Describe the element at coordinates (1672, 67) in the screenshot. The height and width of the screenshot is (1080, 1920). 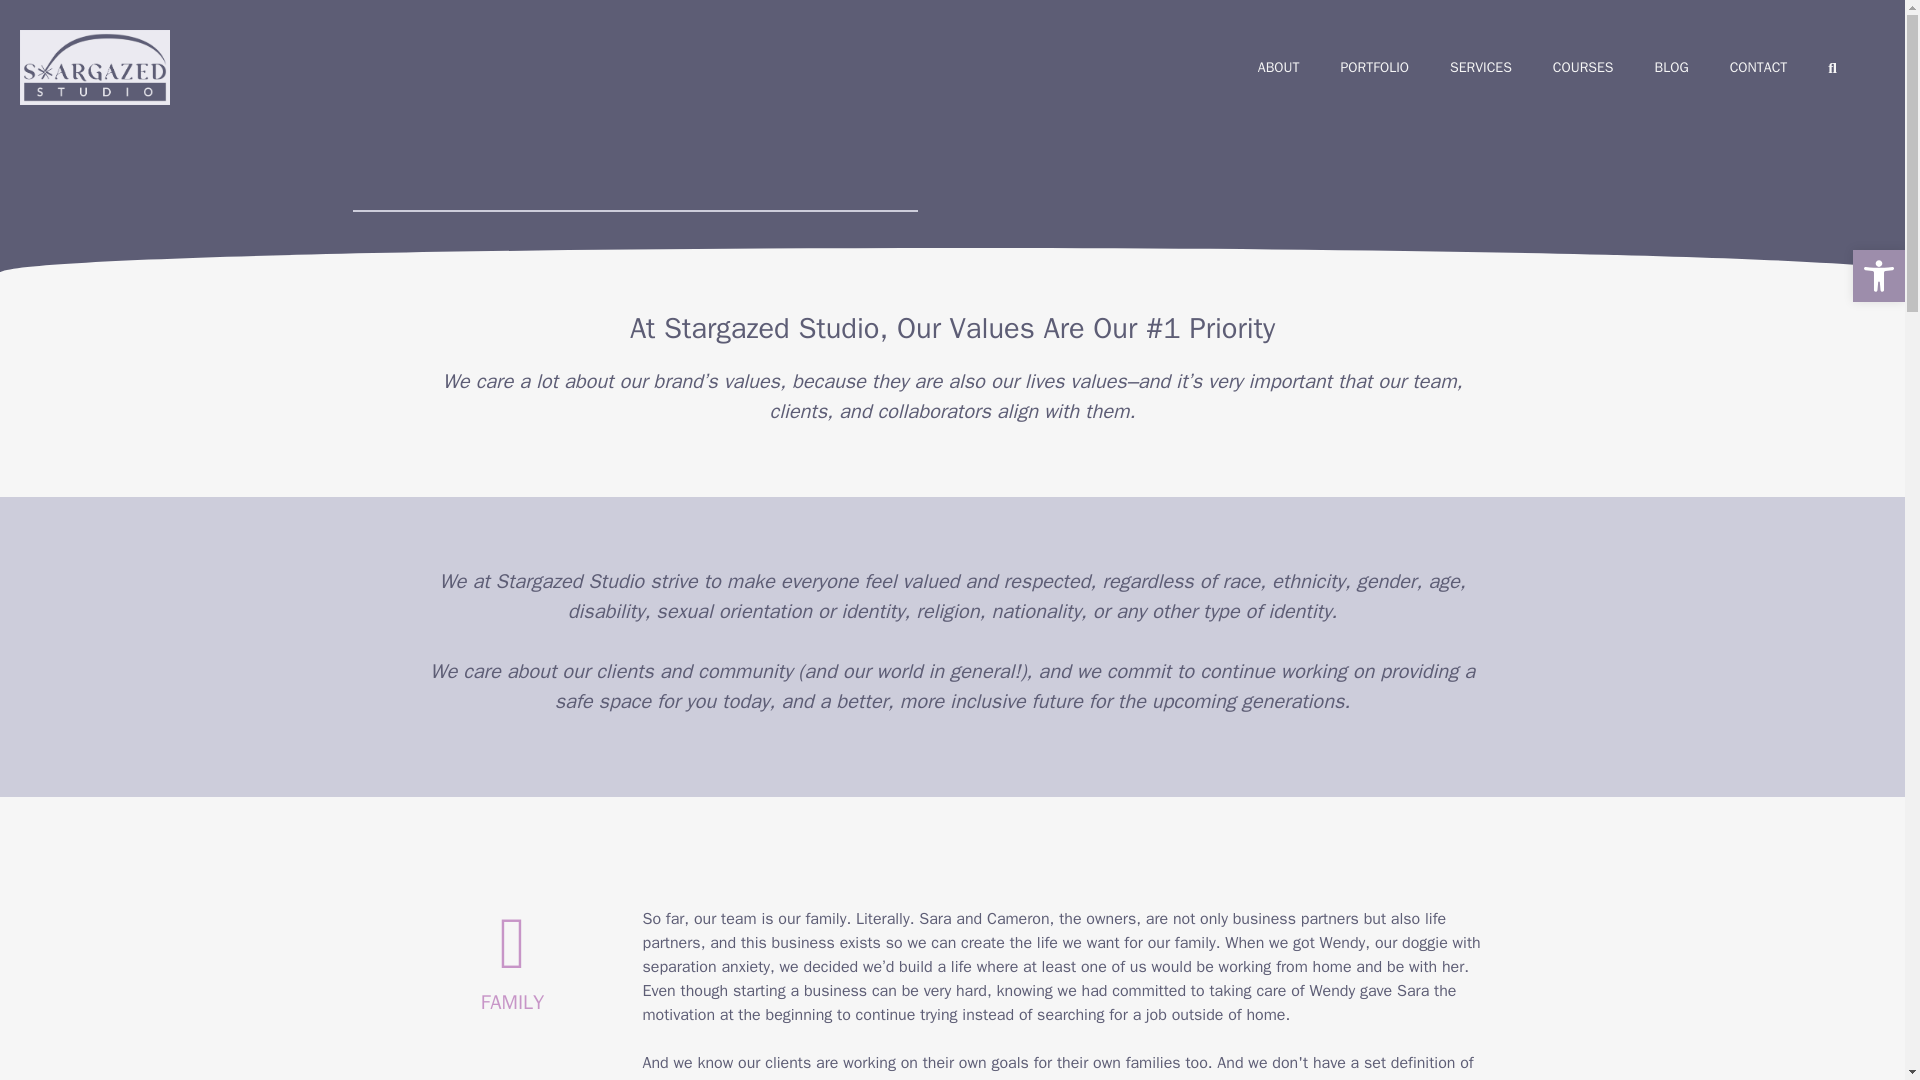
I see `BLOG` at that location.